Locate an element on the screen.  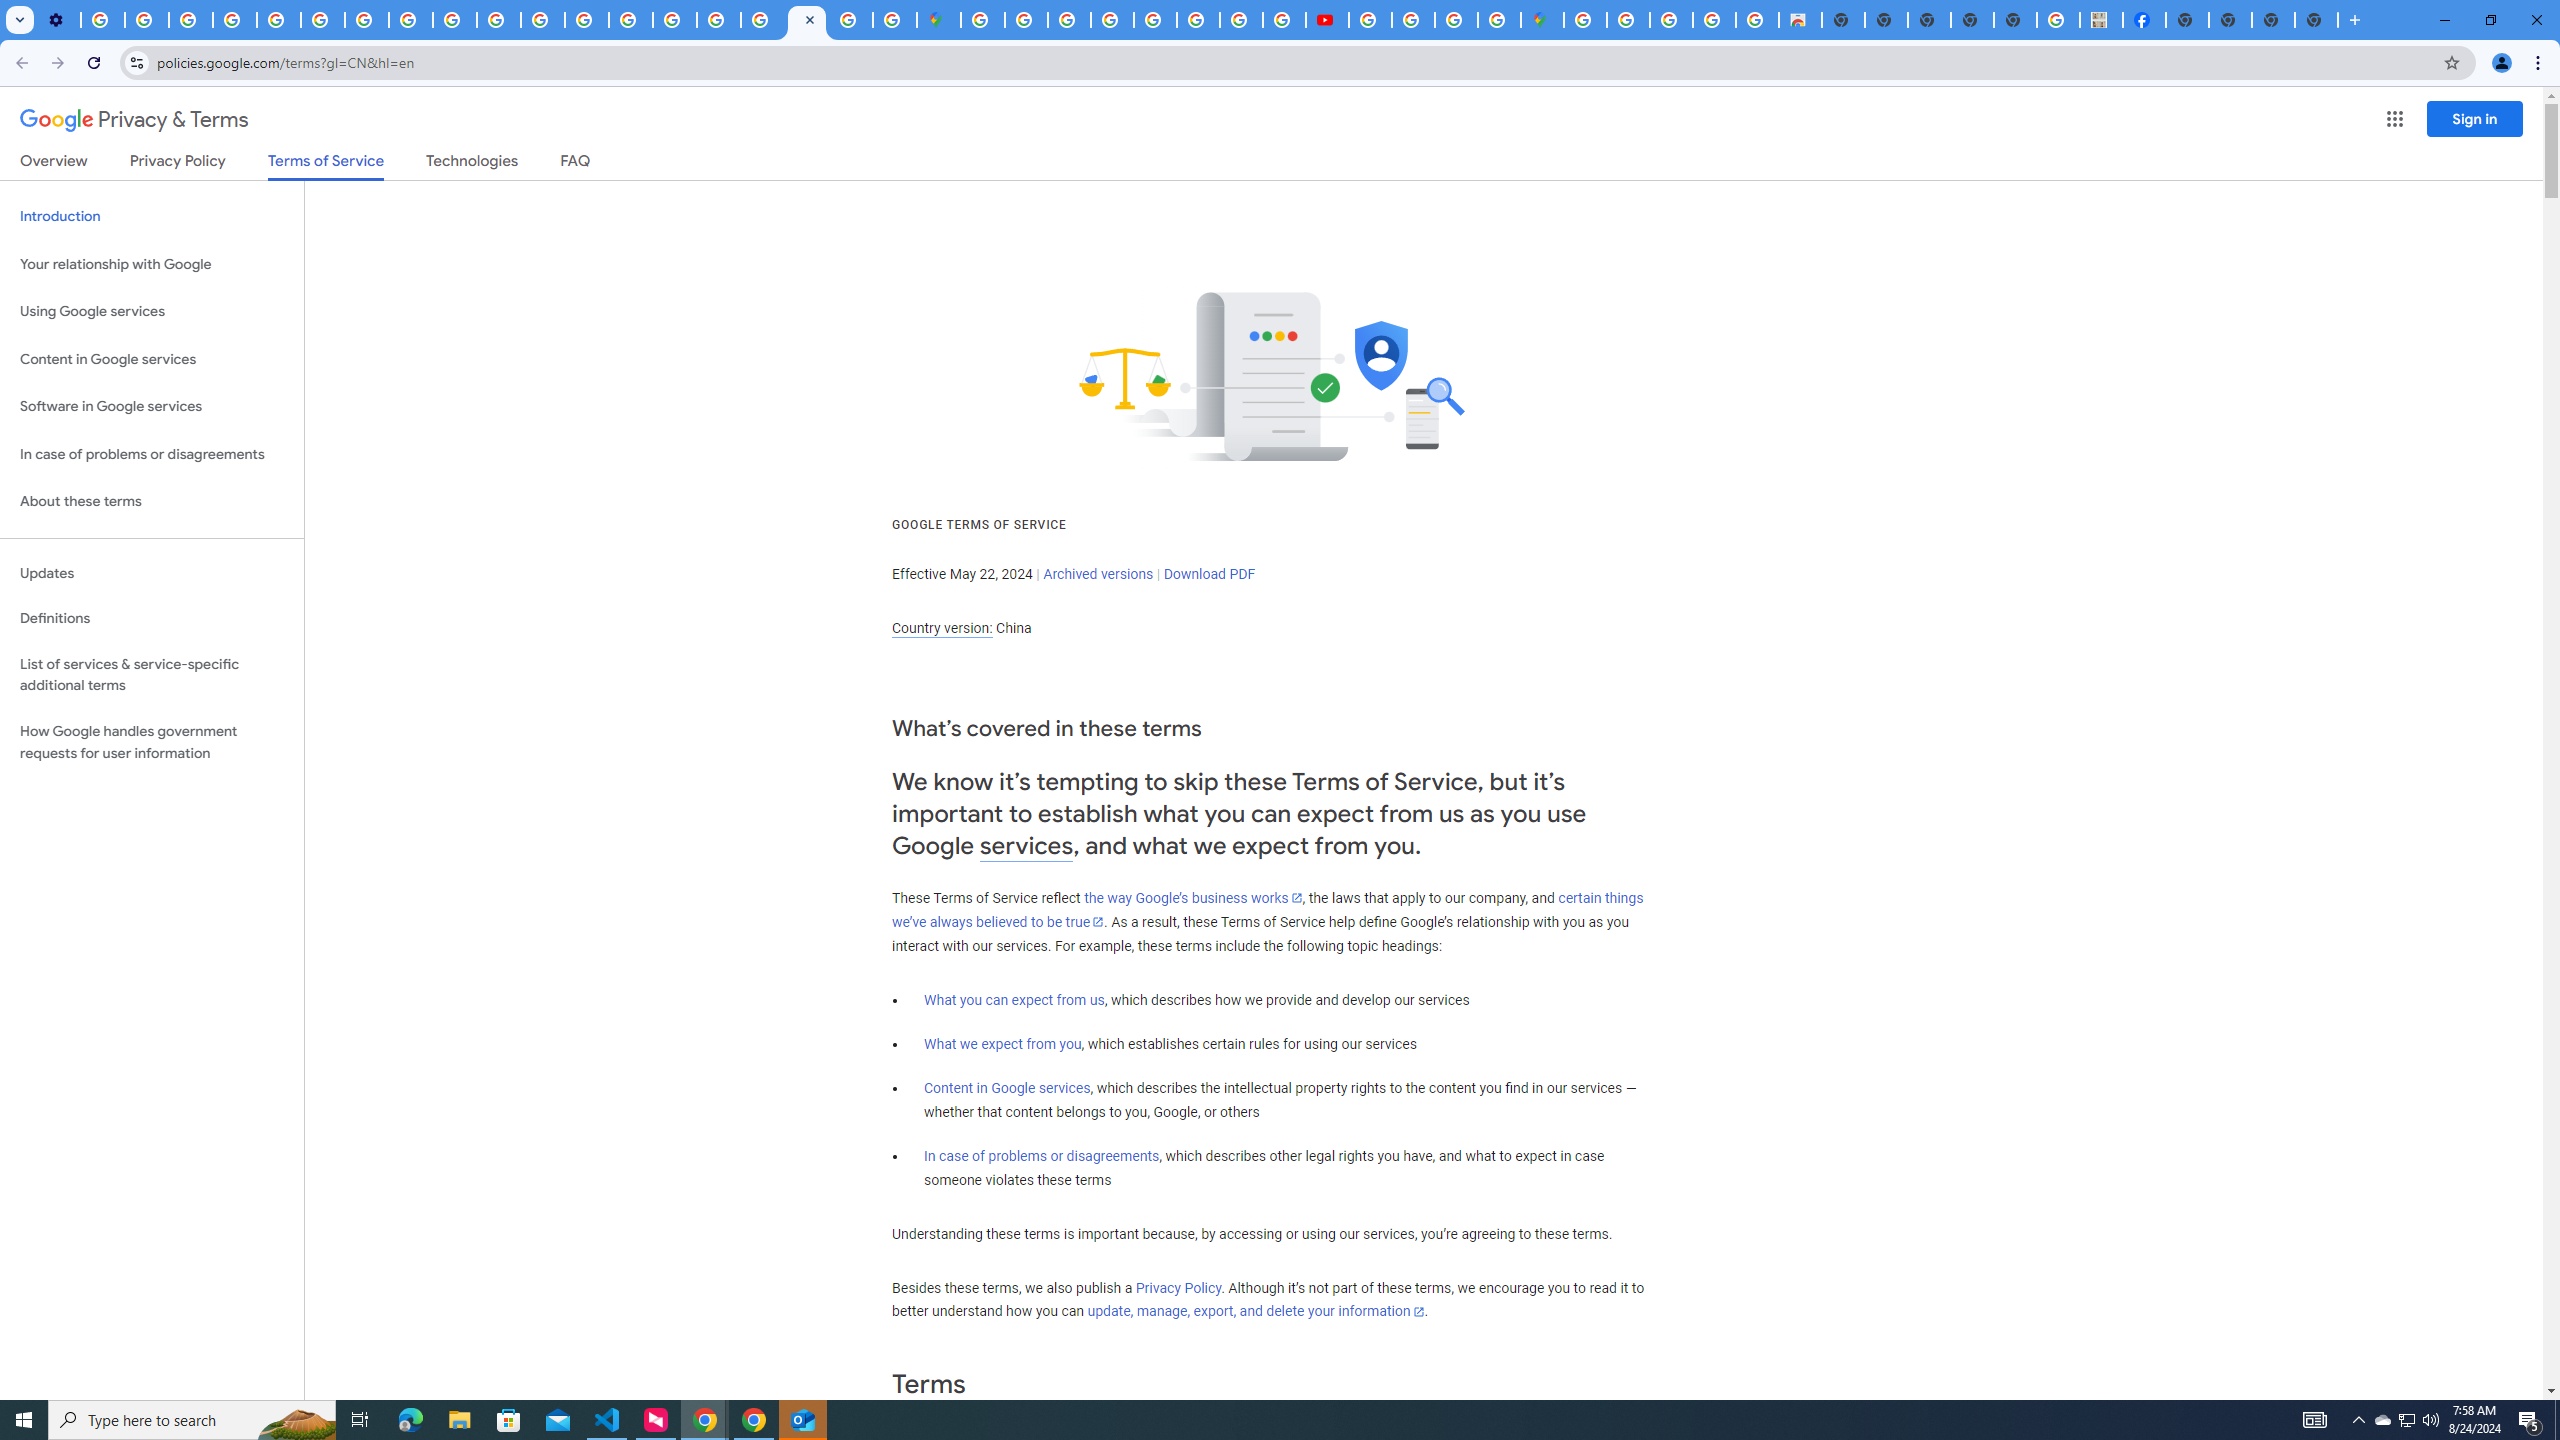
About these terms is located at coordinates (152, 502).